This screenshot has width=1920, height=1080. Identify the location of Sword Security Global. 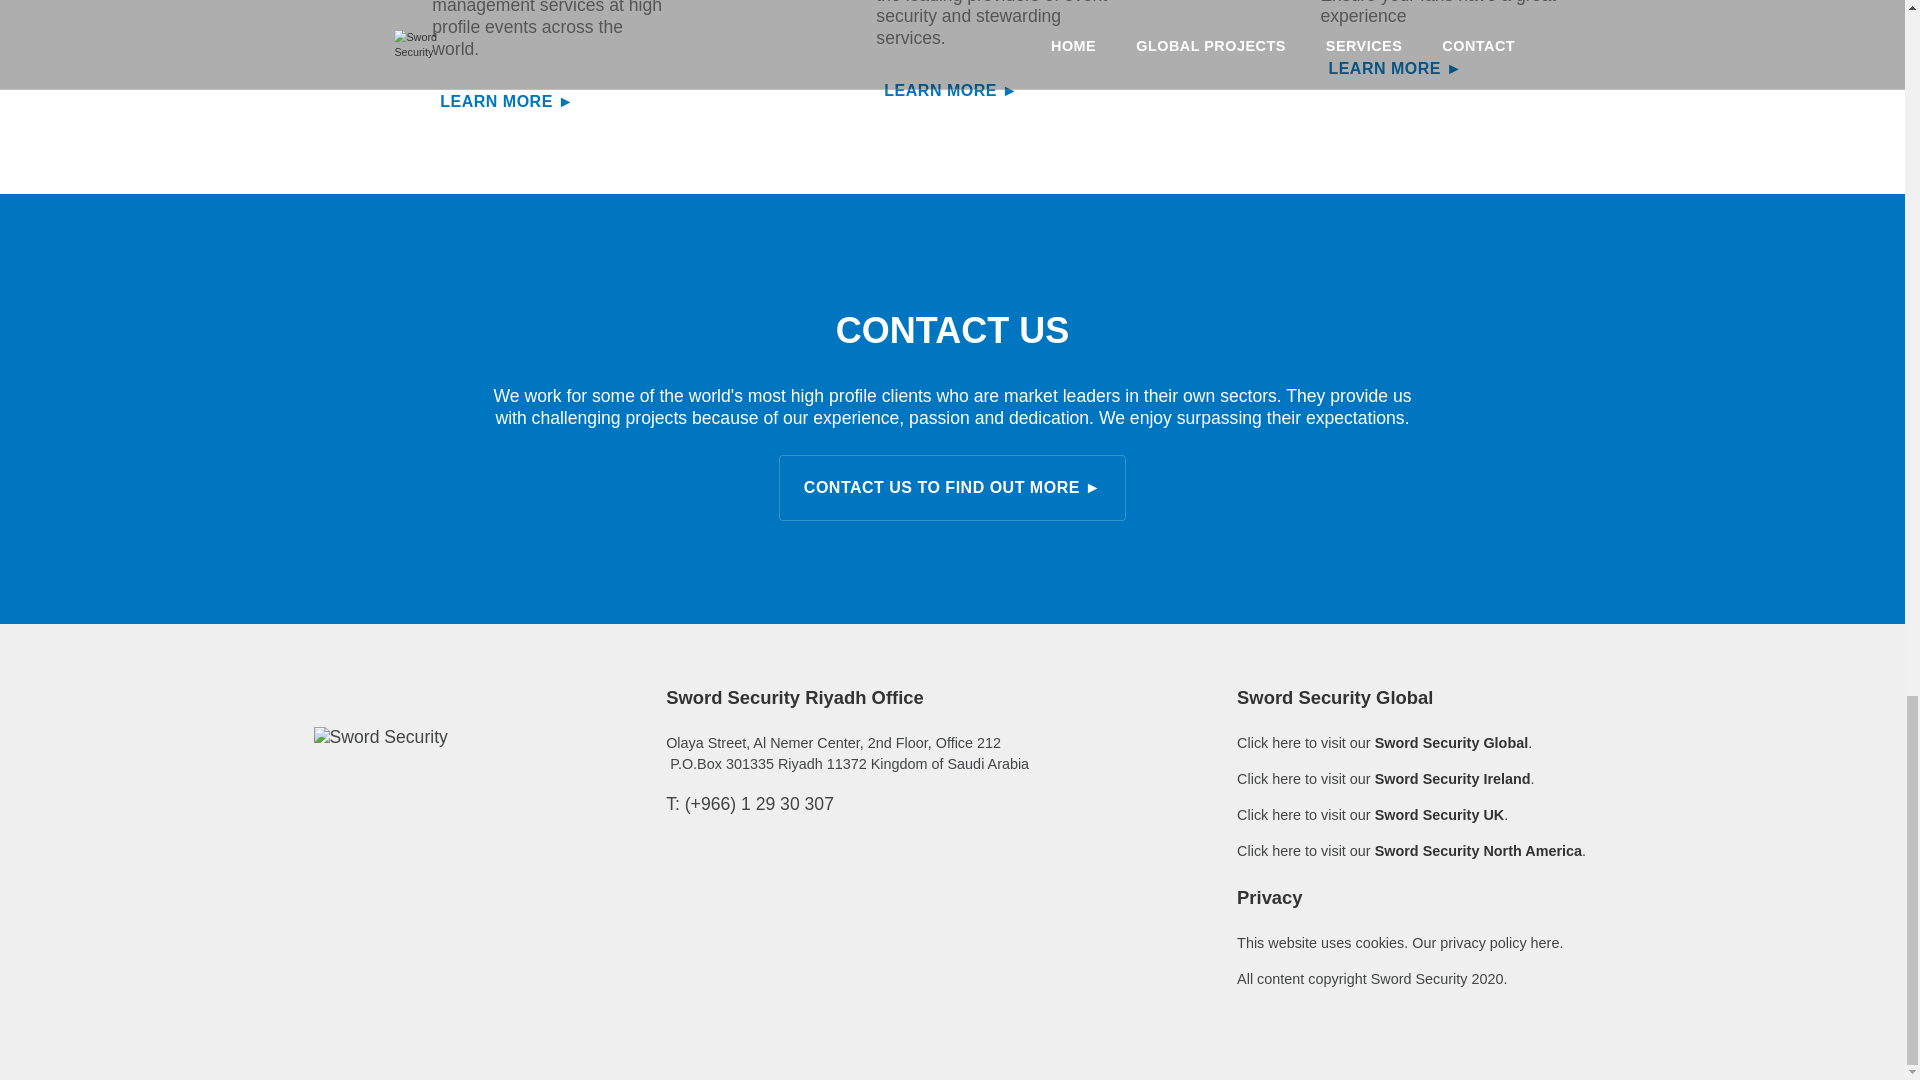
(1451, 742).